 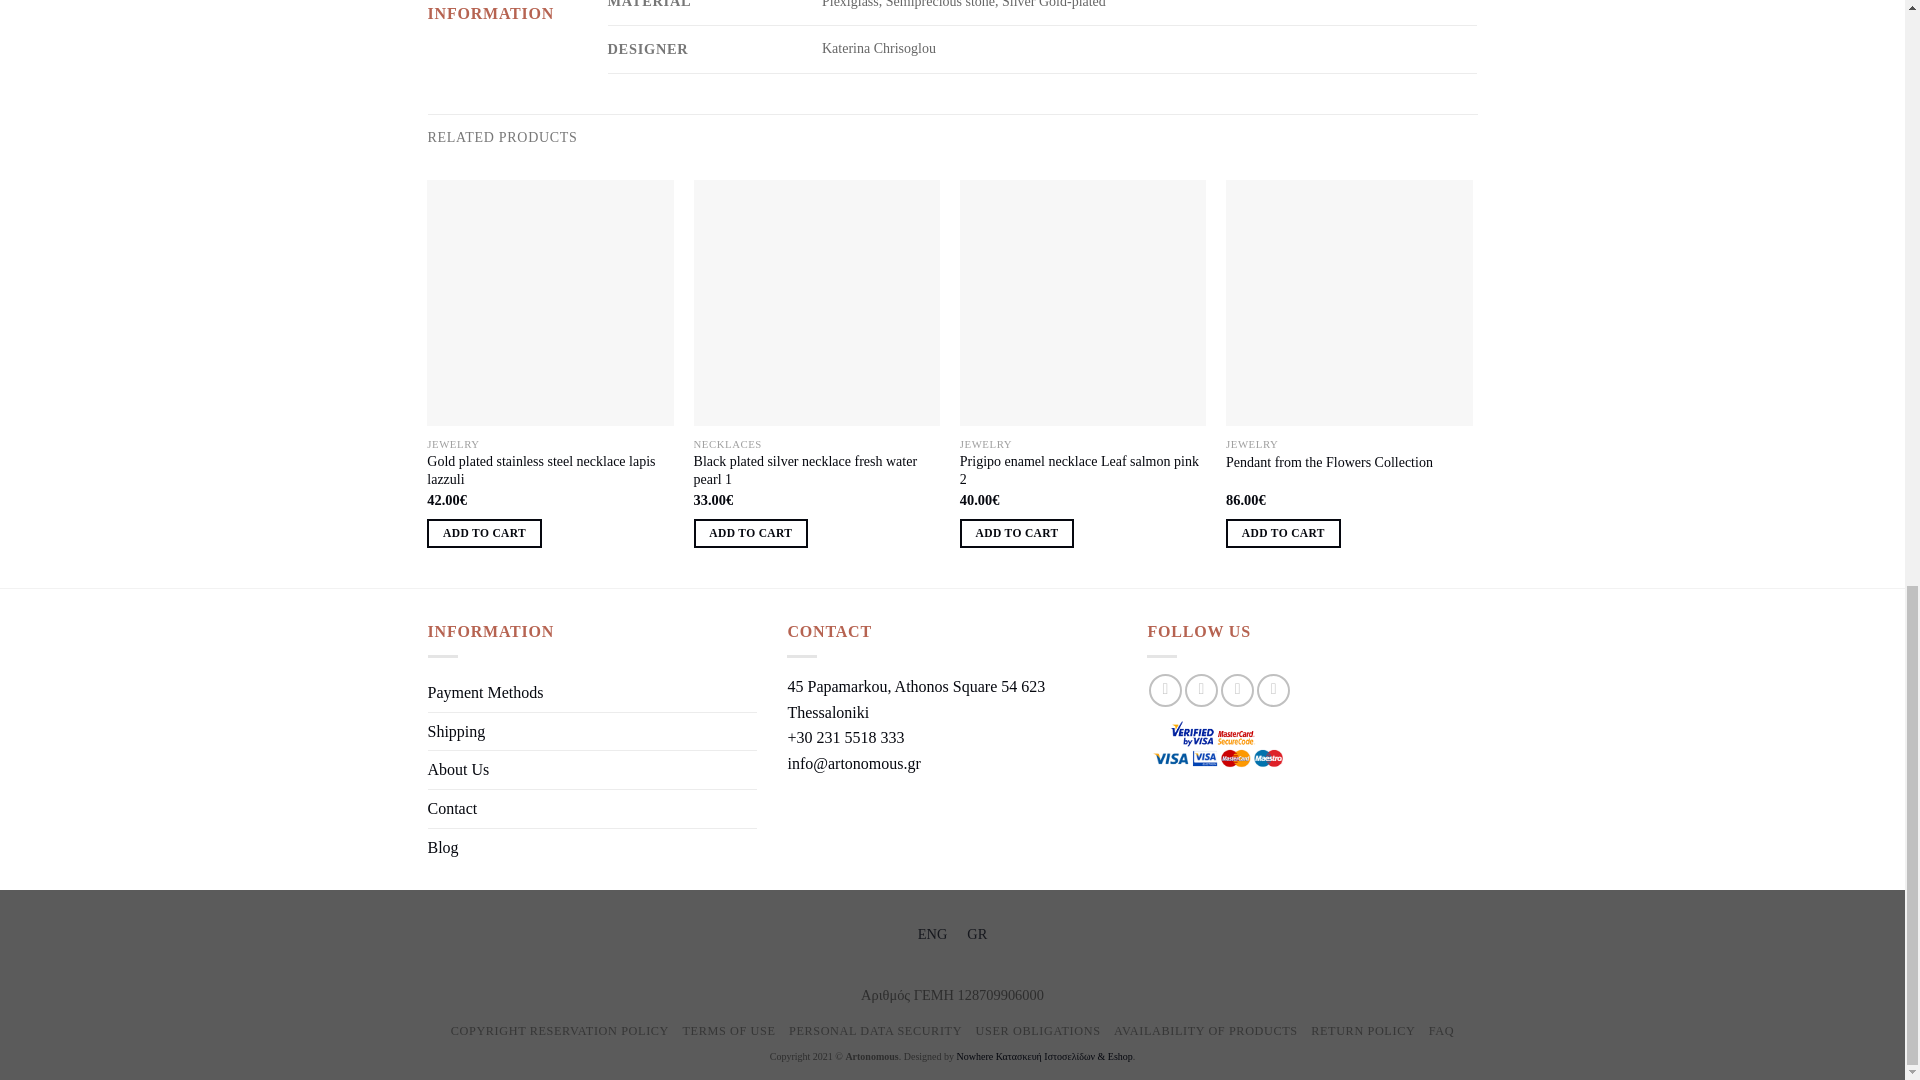 What do you see at coordinates (1200, 690) in the screenshot?
I see `Follow on Instagram` at bounding box center [1200, 690].